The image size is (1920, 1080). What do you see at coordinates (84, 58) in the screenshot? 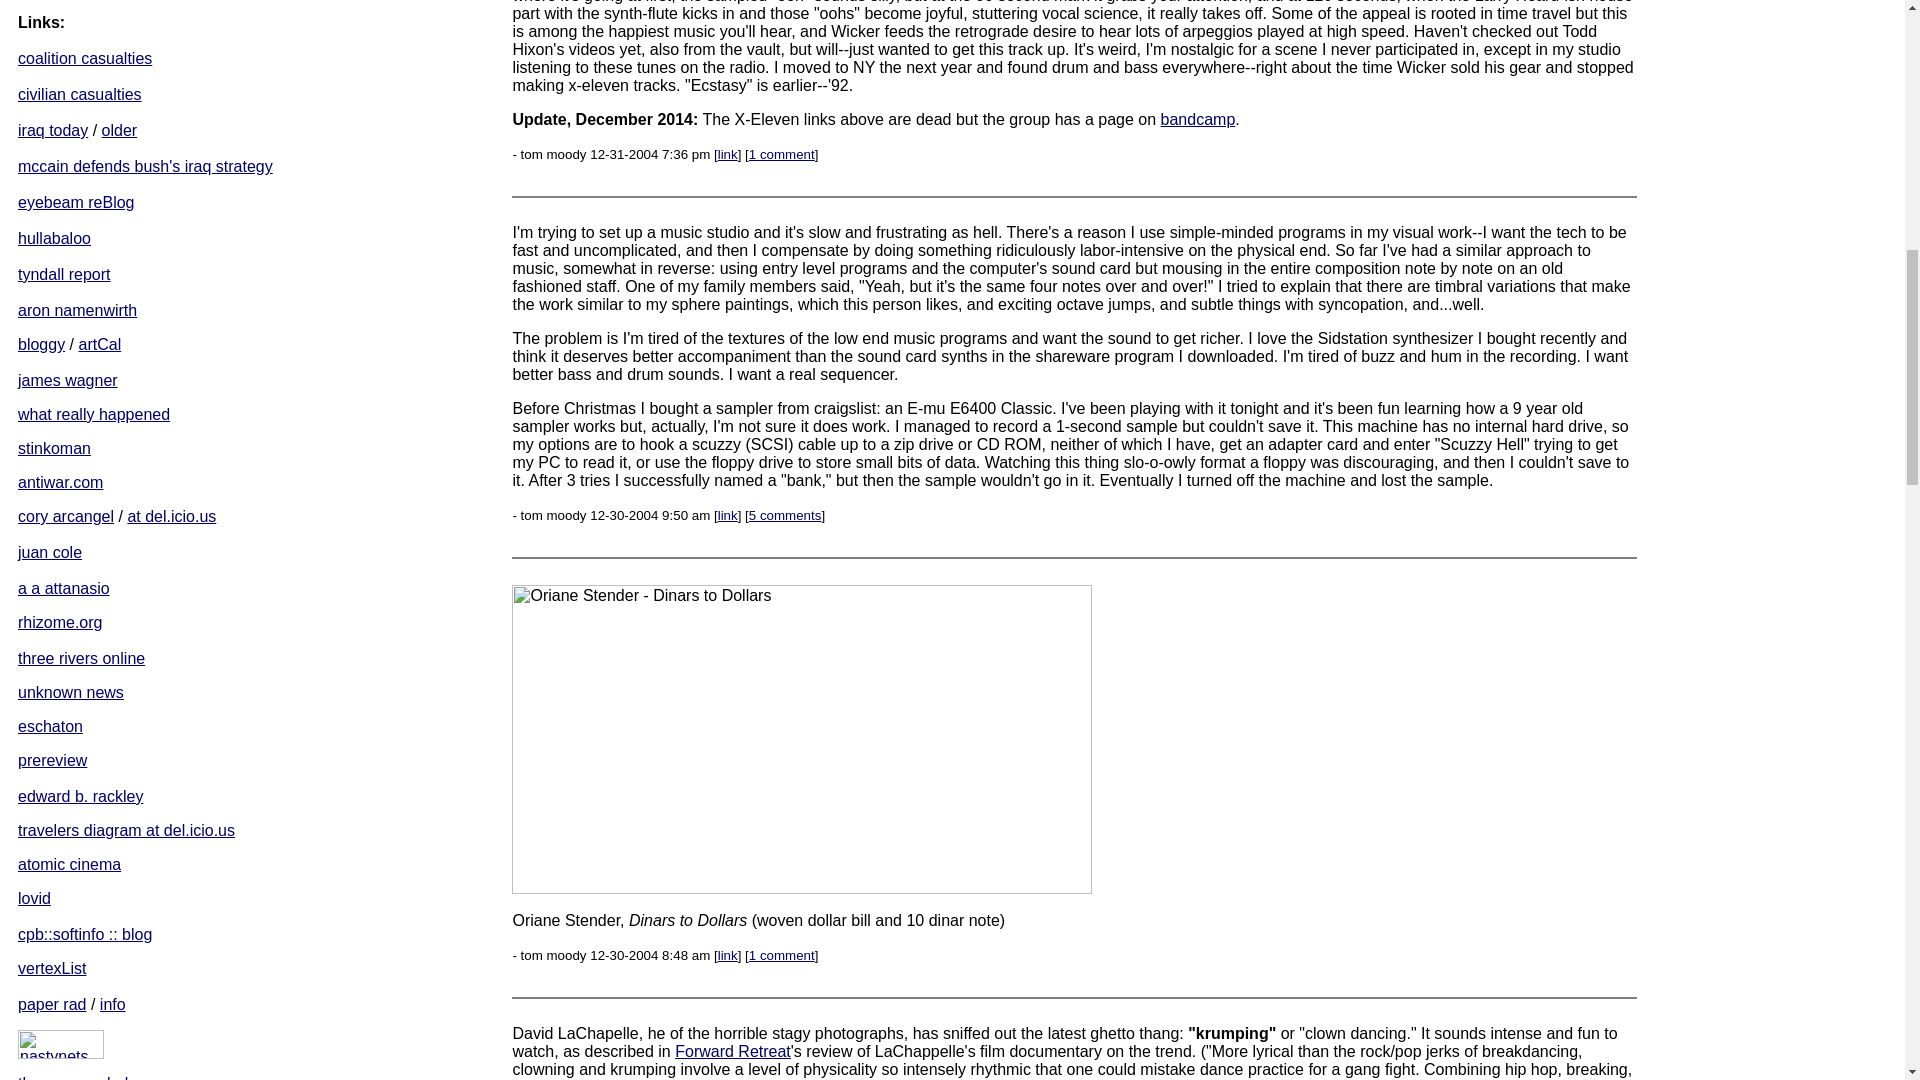
I see `coalition casualties` at bounding box center [84, 58].